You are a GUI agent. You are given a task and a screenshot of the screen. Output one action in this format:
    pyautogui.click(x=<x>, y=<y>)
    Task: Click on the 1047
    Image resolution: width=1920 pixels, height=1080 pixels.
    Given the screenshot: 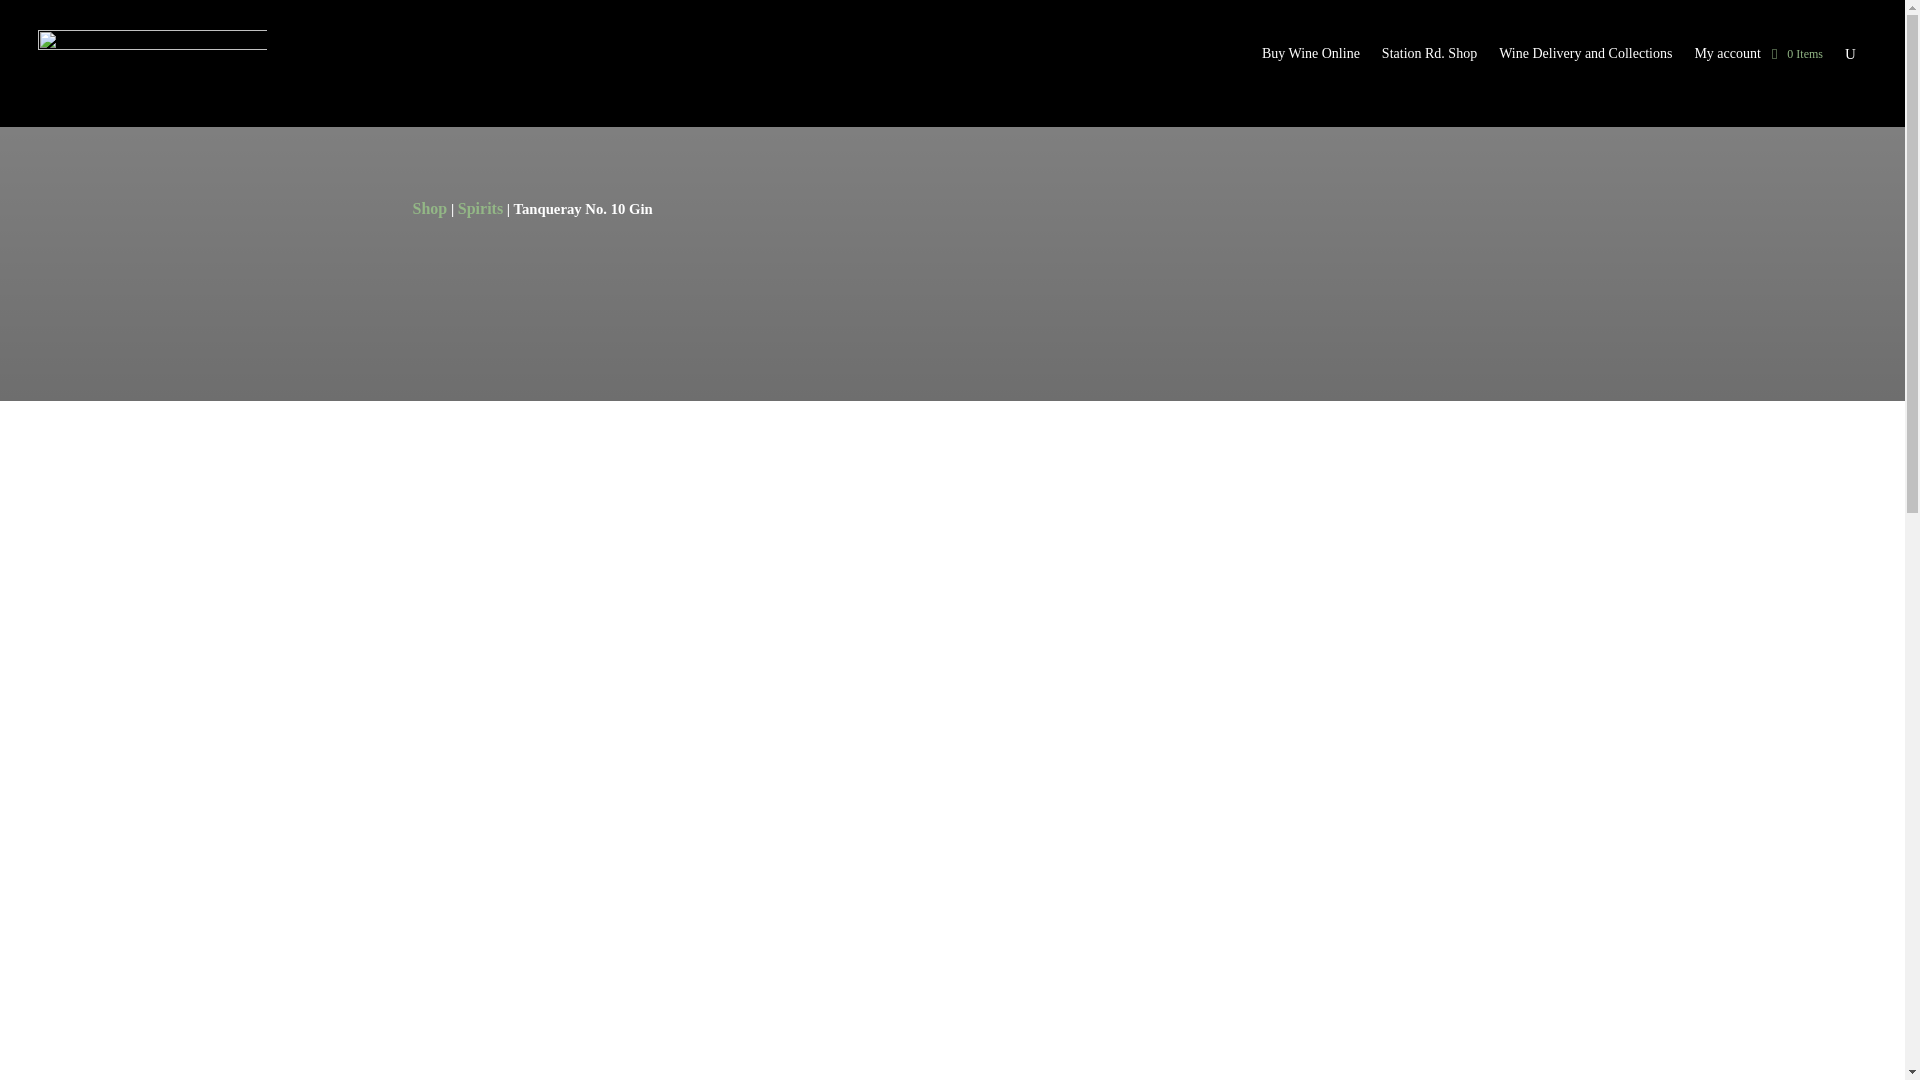 What is the action you would take?
    pyautogui.click(x=894, y=934)
    